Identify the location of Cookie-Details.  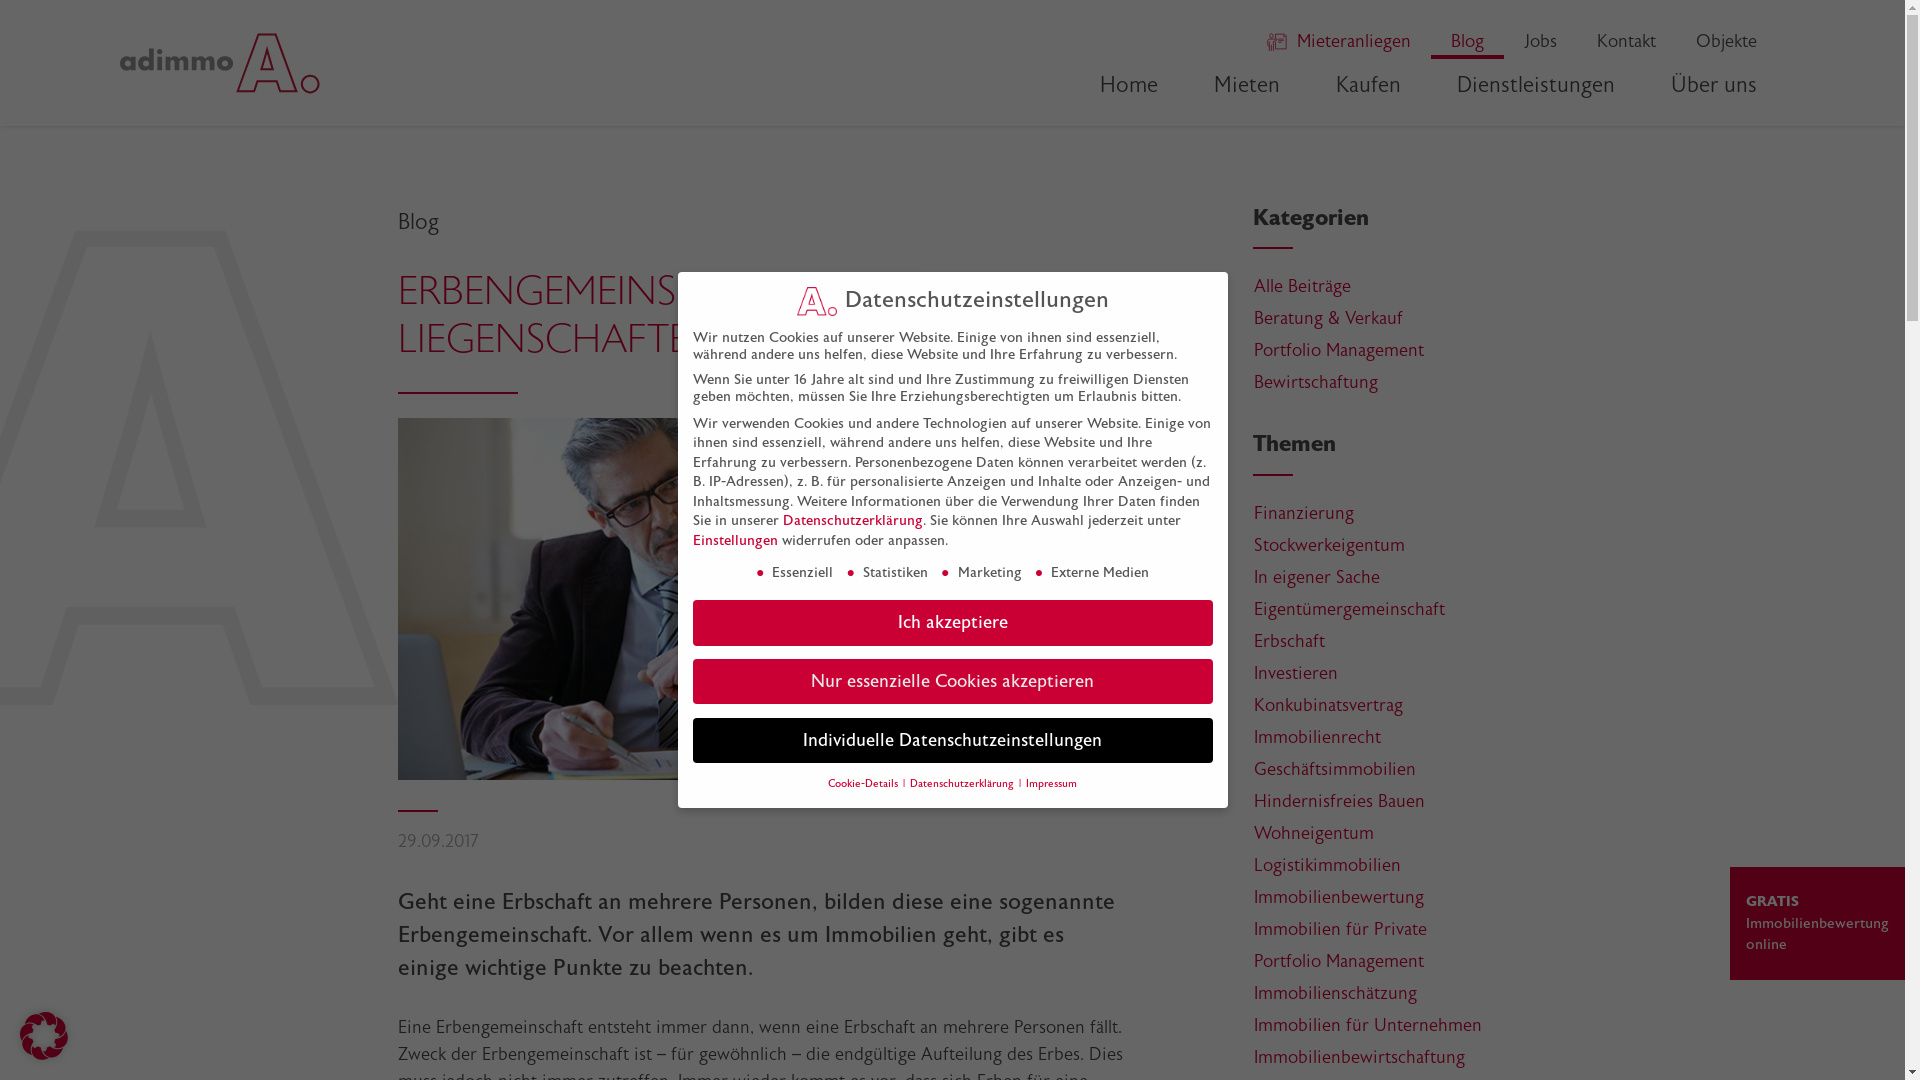
(864, 784).